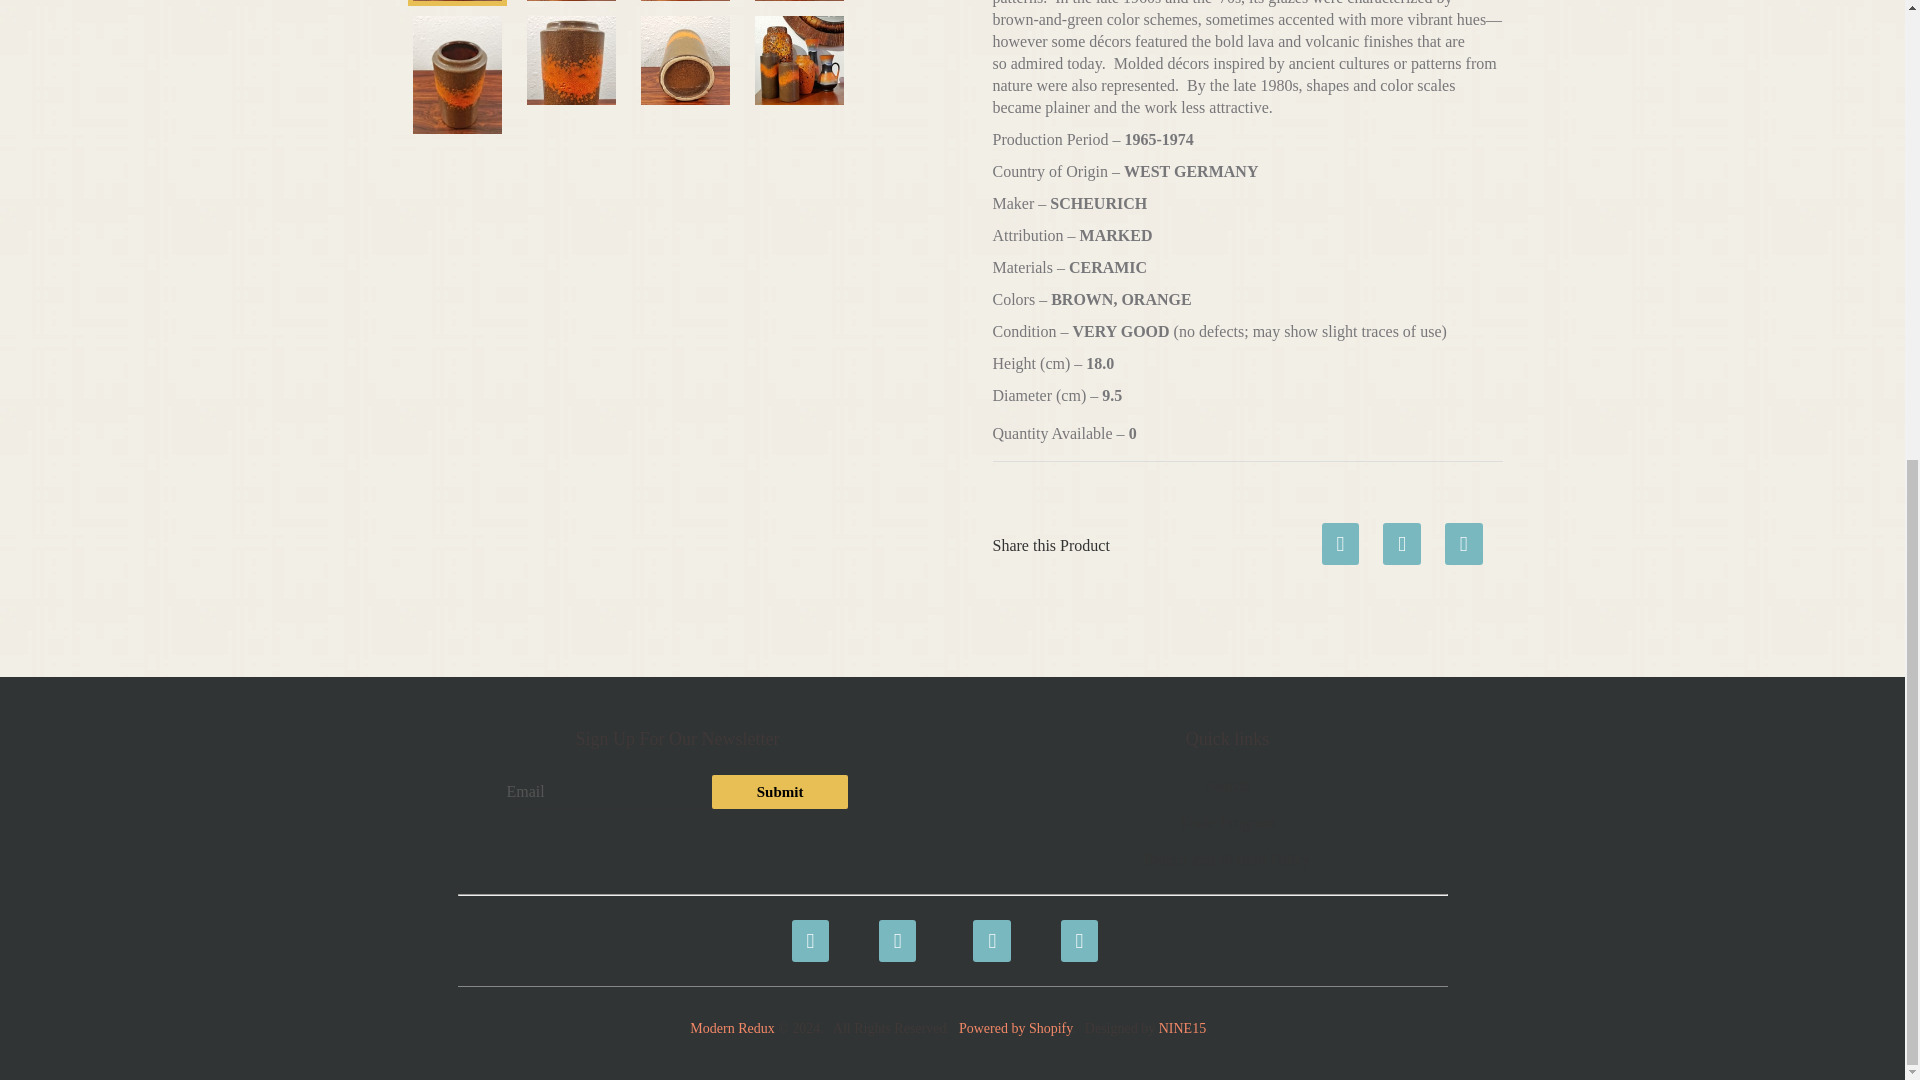  Describe the element at coordinates (1182, 1028) in the screenshot. I see `NINE15` at that location.